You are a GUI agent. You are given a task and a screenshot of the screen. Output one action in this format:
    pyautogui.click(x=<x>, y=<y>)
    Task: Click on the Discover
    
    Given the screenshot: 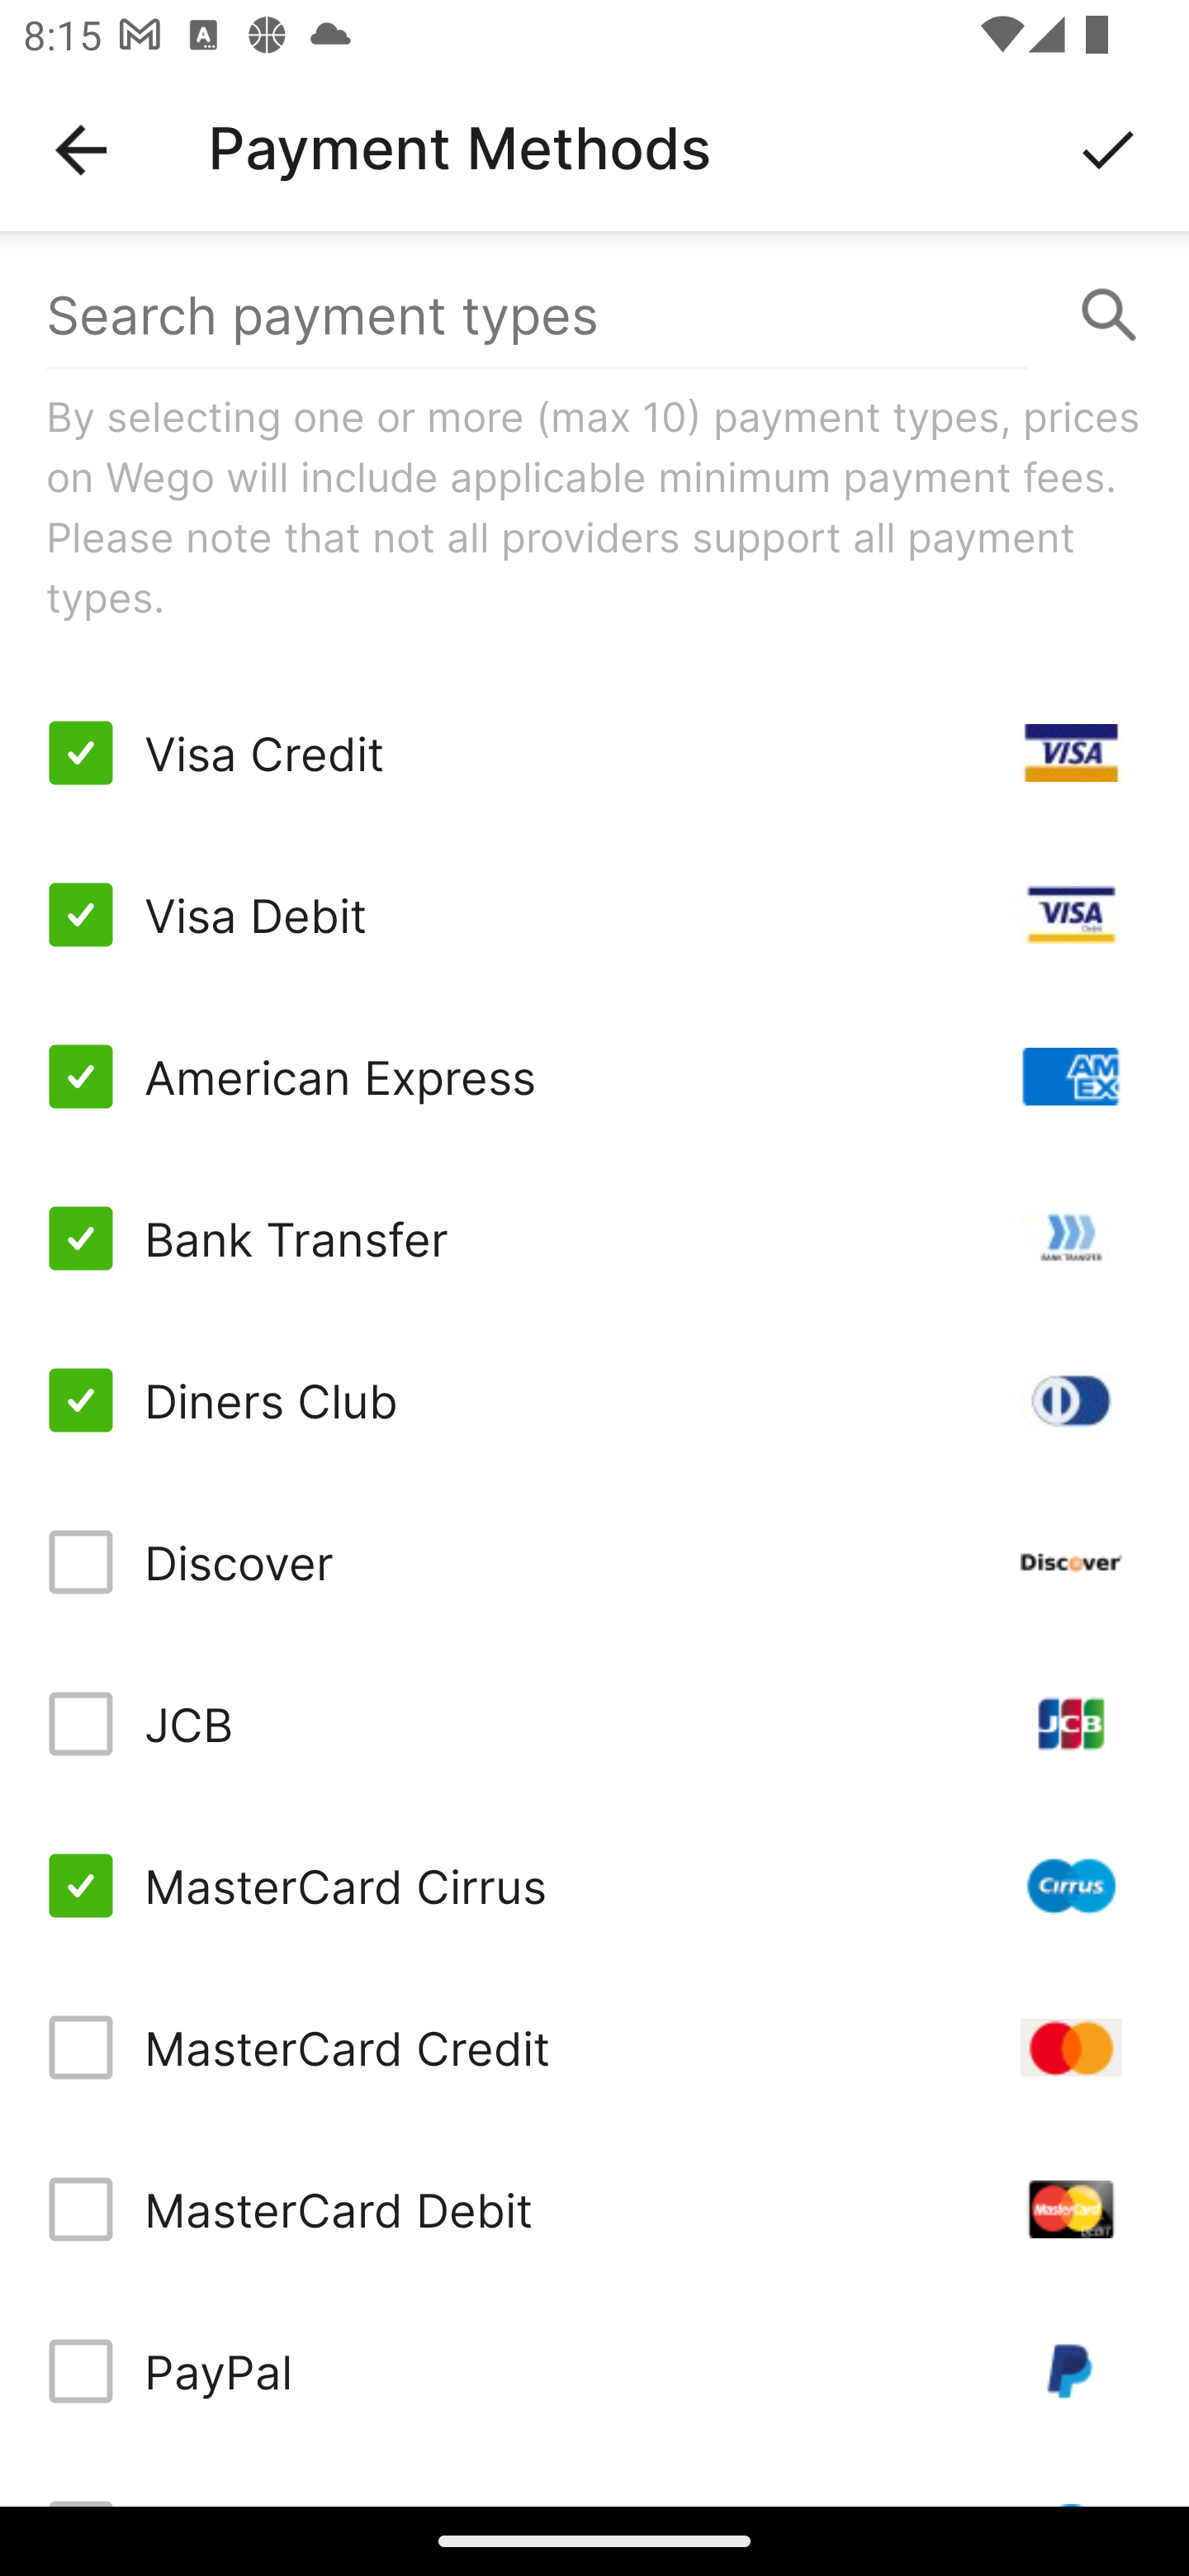 What is the action you would take?
    pyautogui.click(x=594, y=1562)
    